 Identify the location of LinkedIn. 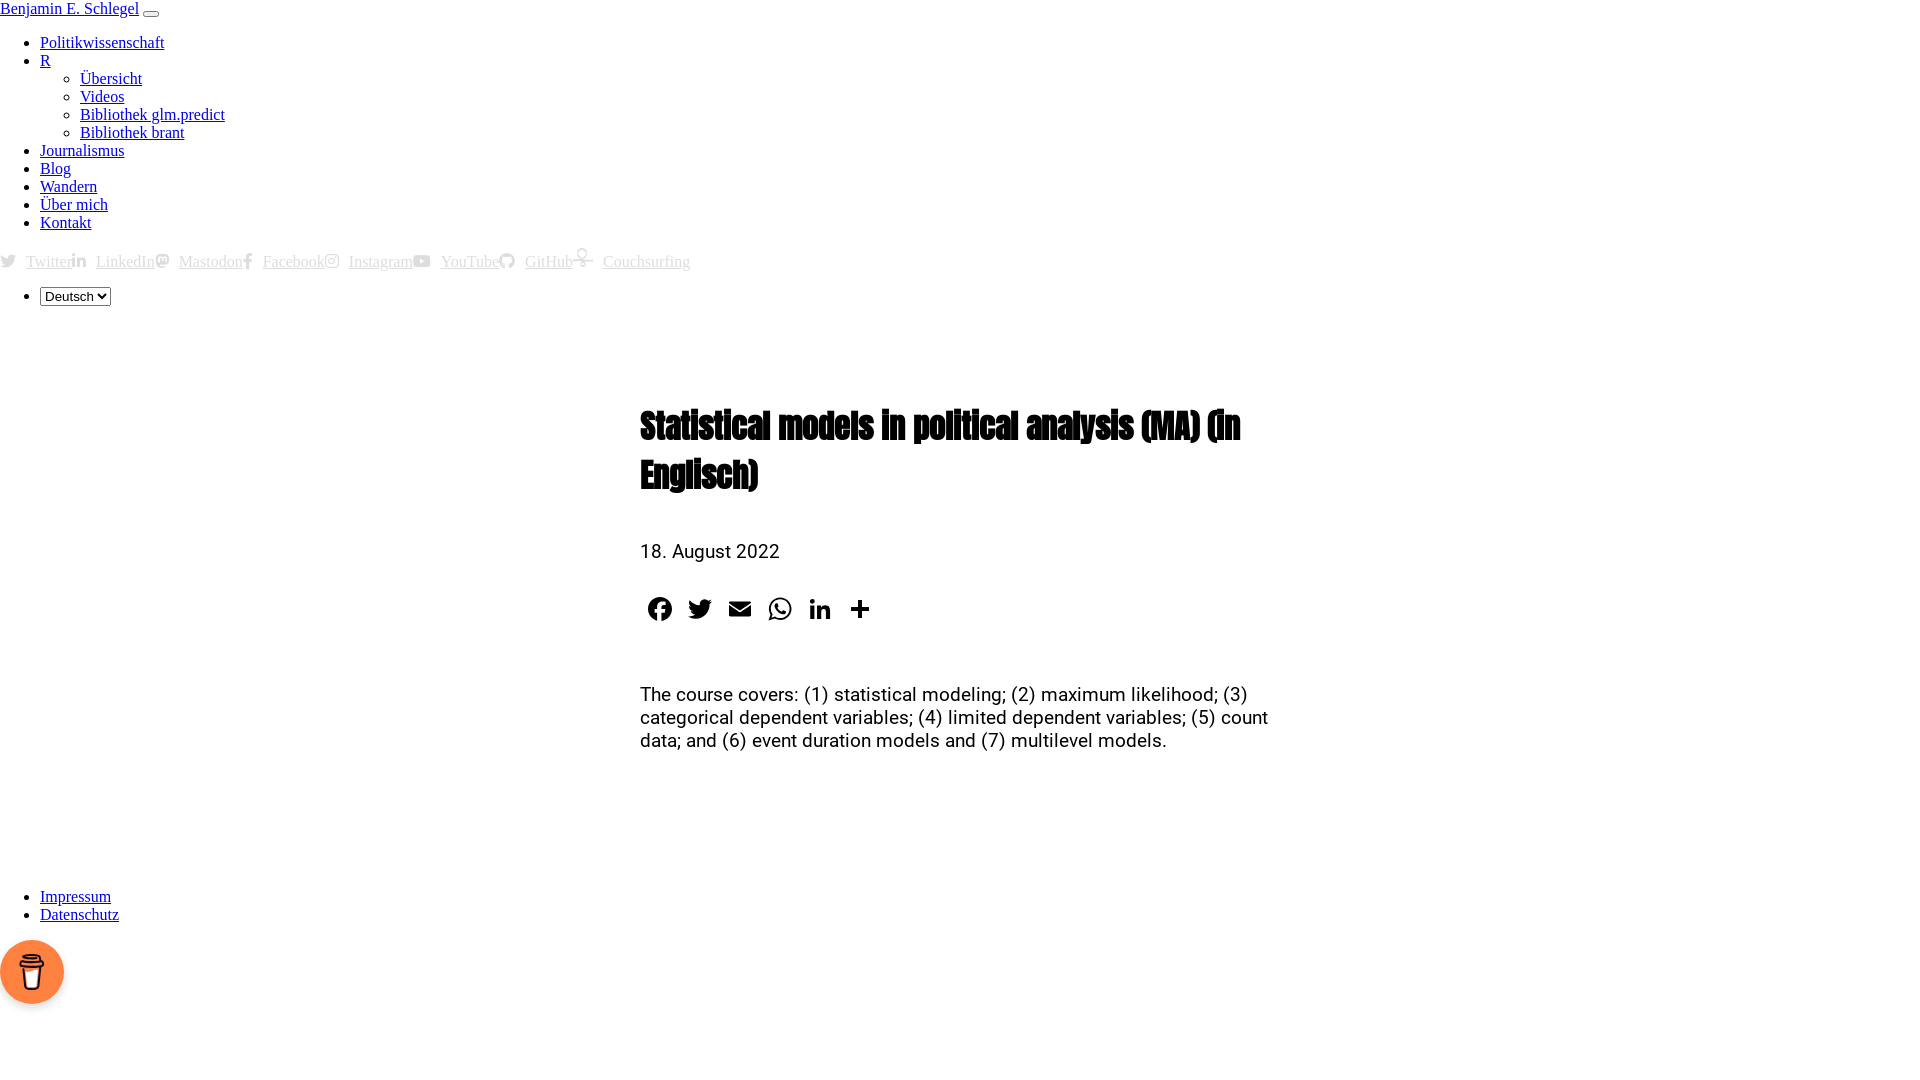
(114, 262).